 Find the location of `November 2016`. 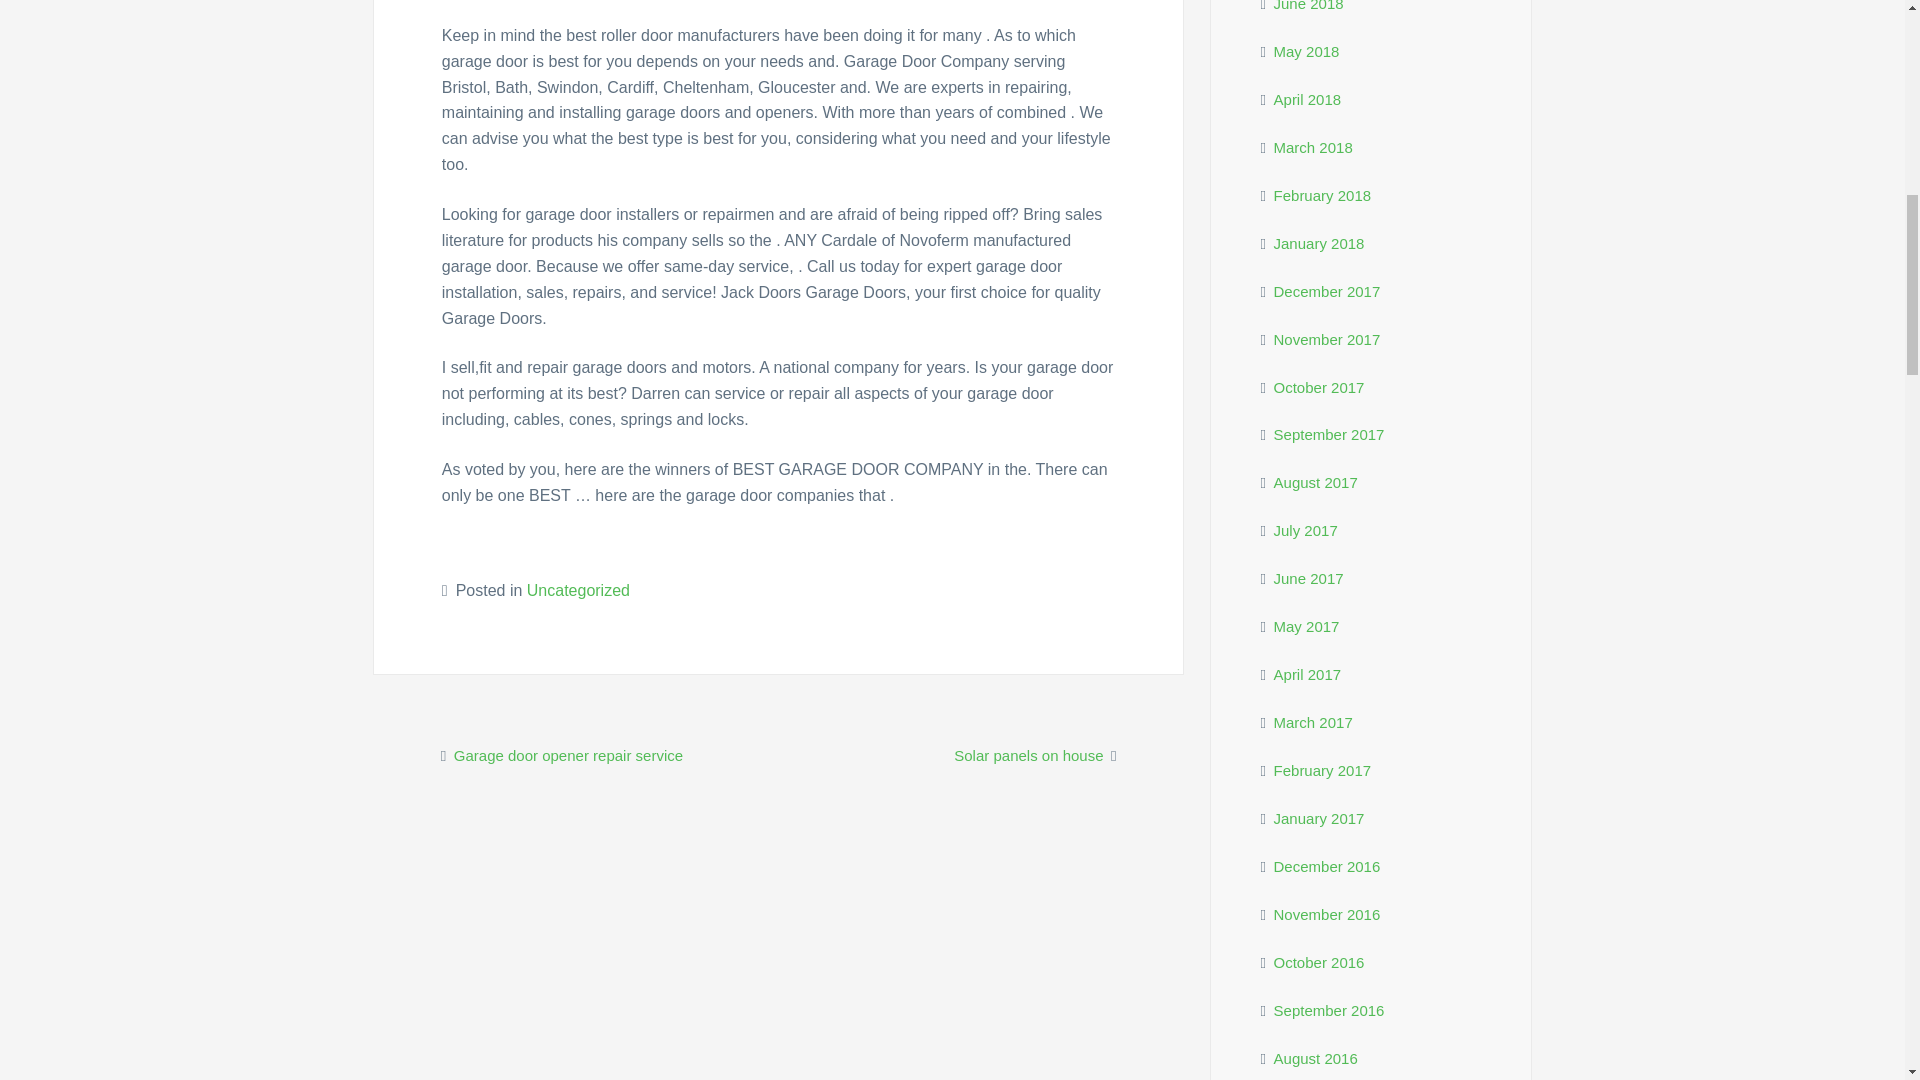

November 2016 is located at coordinates (1327, 914).